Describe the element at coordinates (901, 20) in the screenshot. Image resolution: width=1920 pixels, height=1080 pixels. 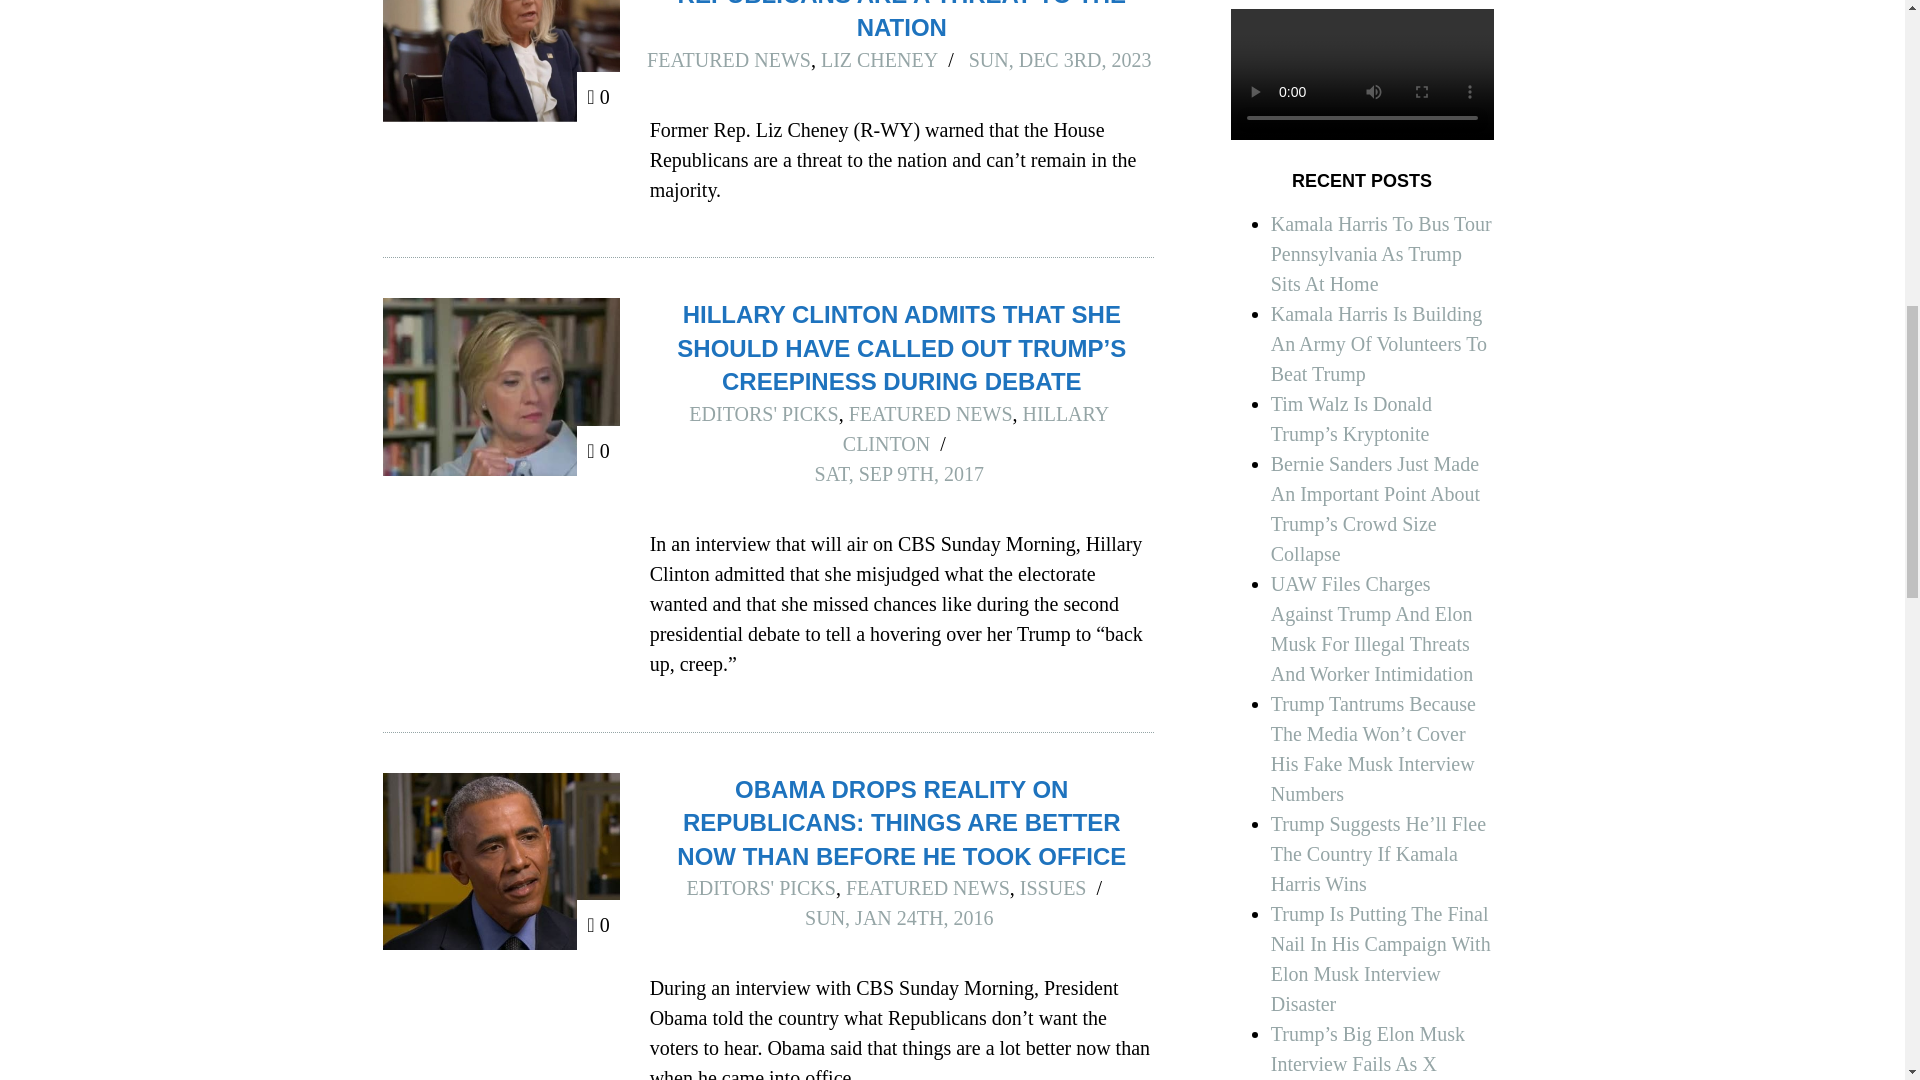
I see `LIZ CHENEY SAYS HOUSE REPUBLICANS ARE A THREAT TO THE NATION` at that location.